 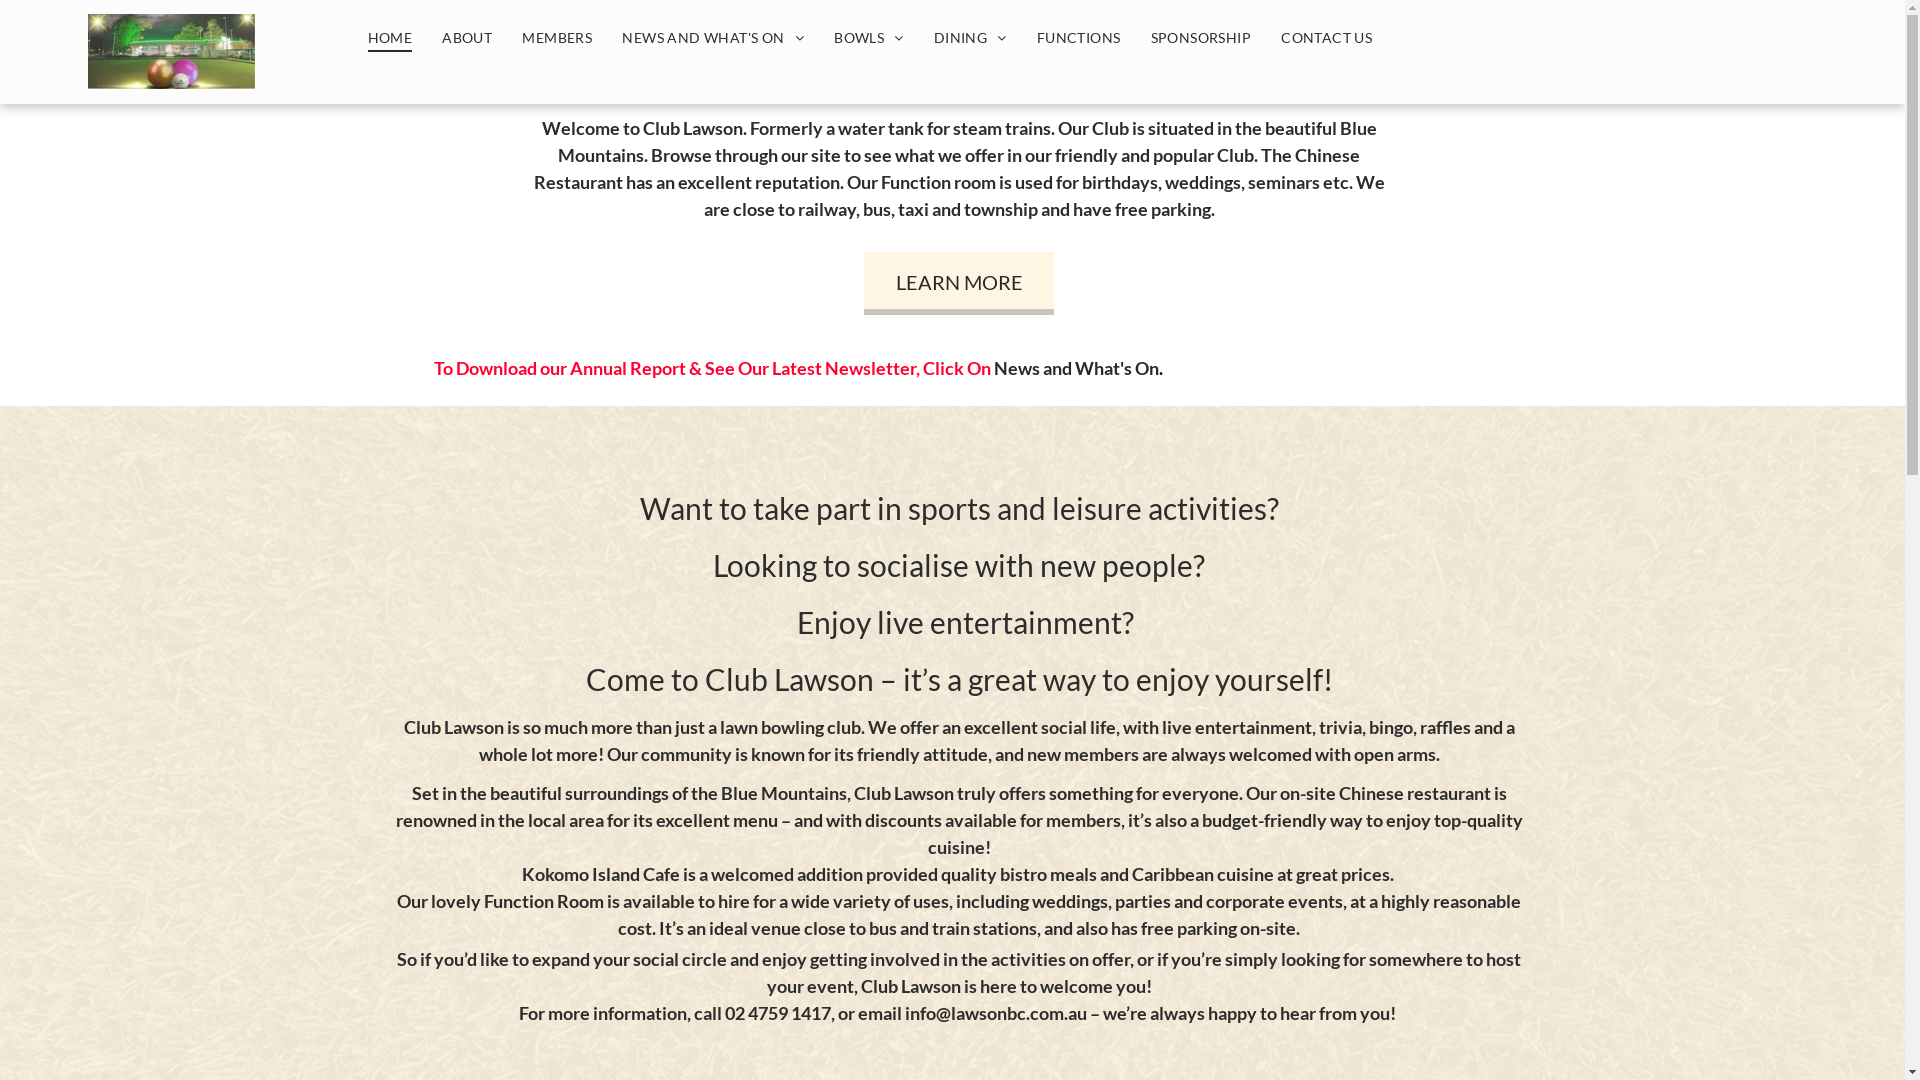 I want to click on DINING, so click(x=970, y=38).